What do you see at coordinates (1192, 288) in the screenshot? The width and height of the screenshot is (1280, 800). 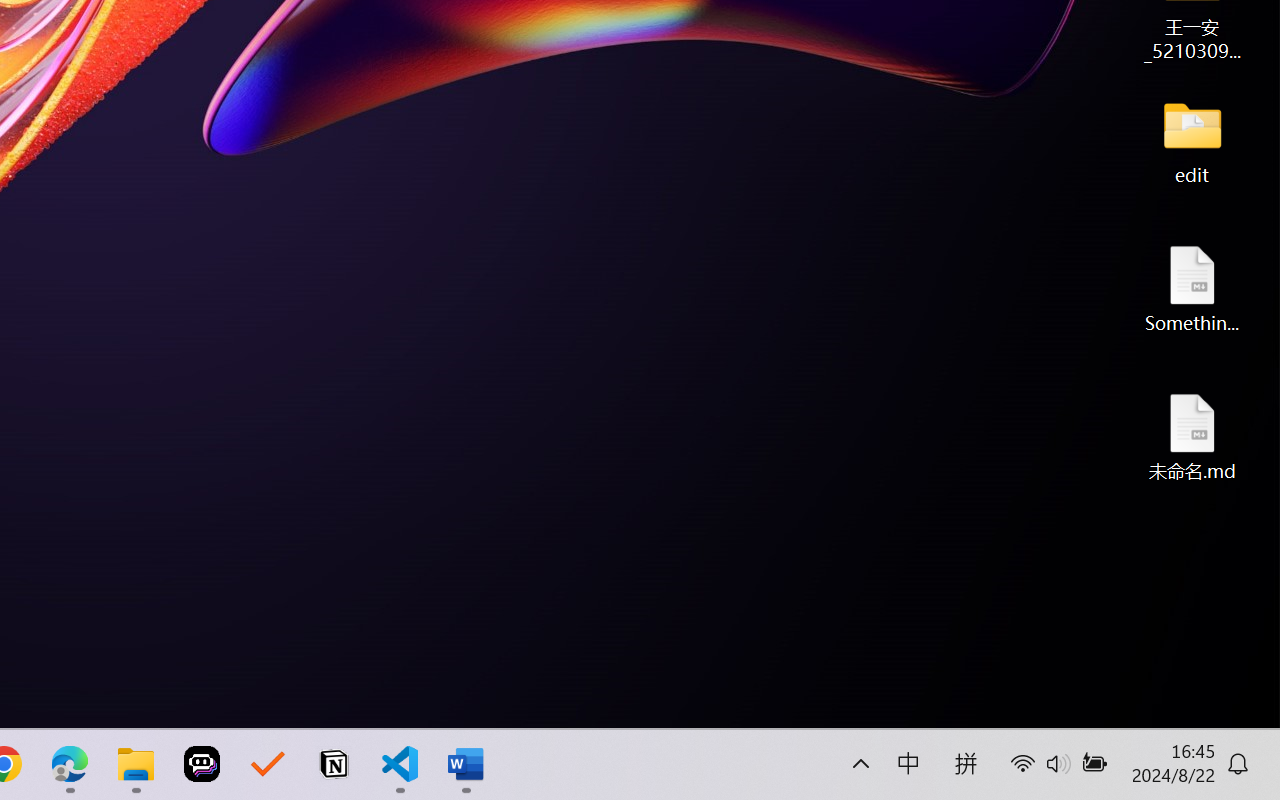 I see `Something.md` at bounding box center [1192, 288].